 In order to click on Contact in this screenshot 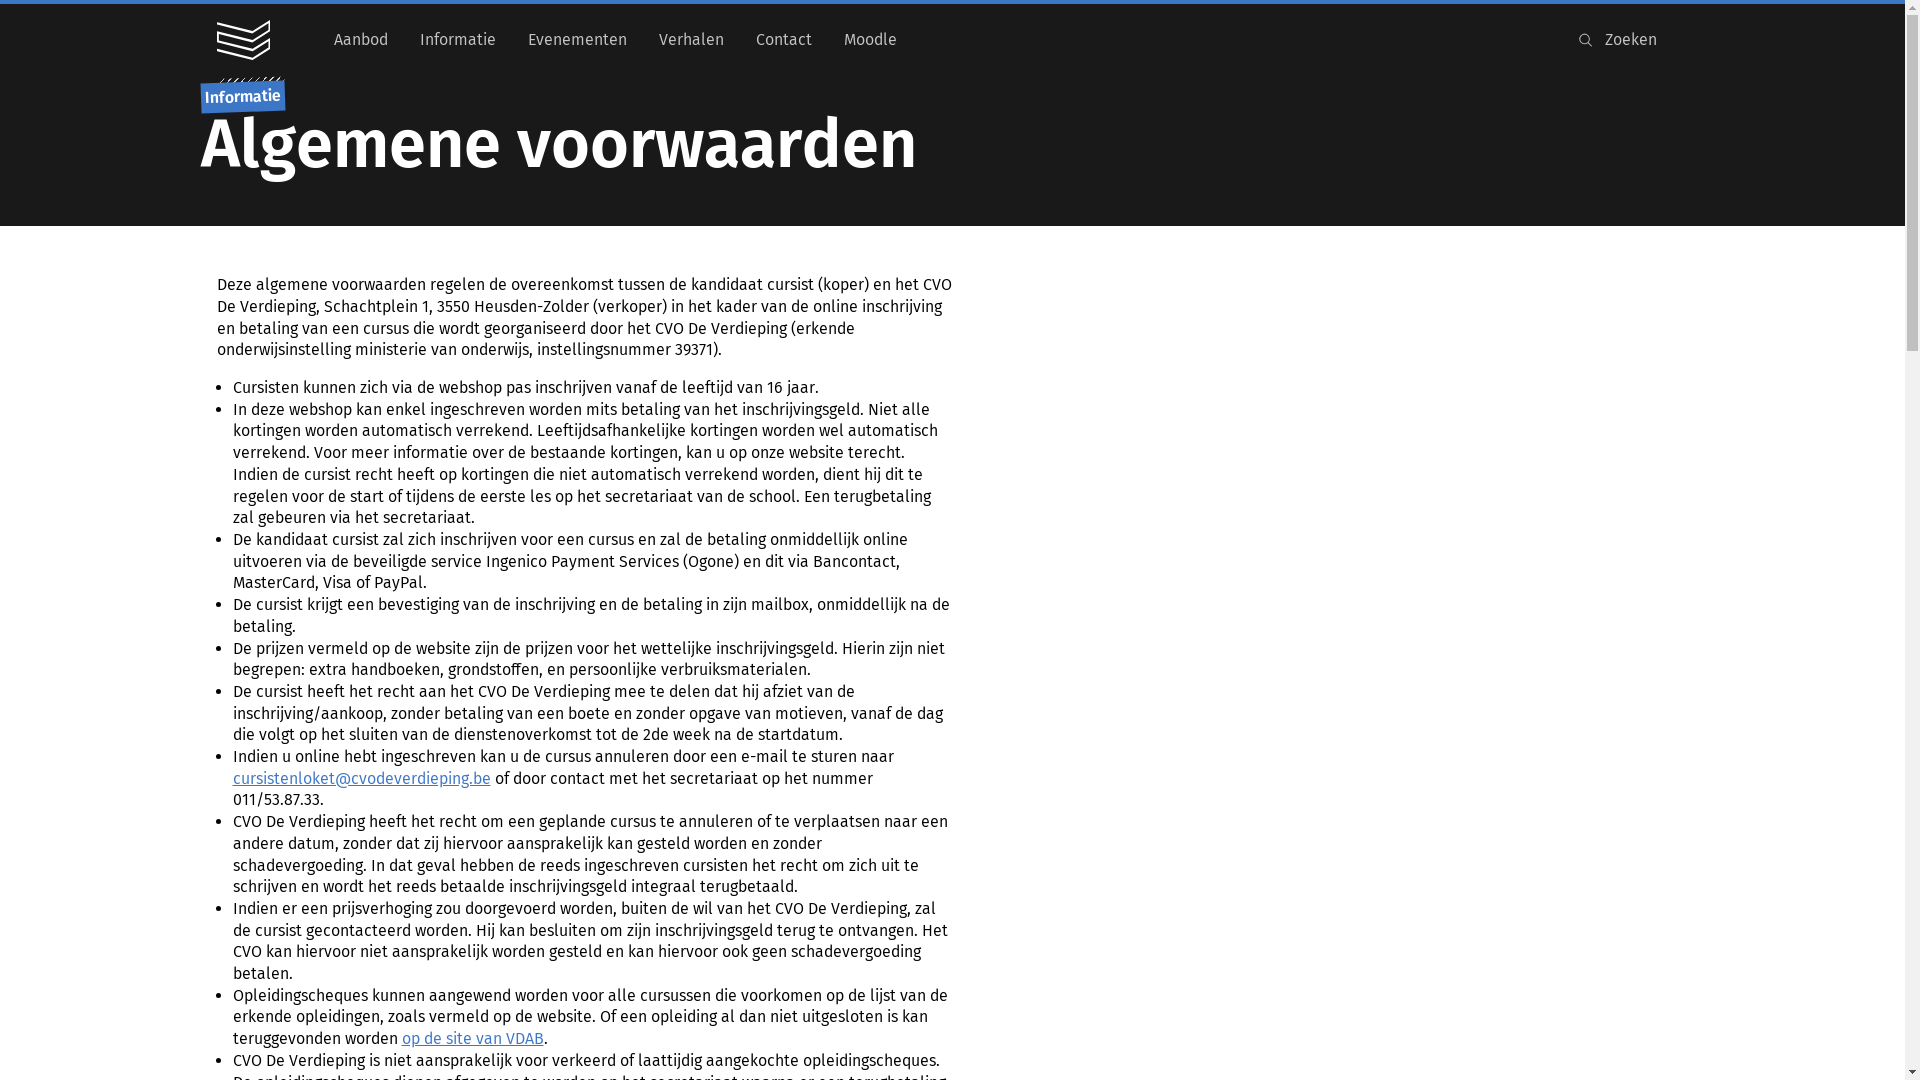, I will do `click(784, 40)`.